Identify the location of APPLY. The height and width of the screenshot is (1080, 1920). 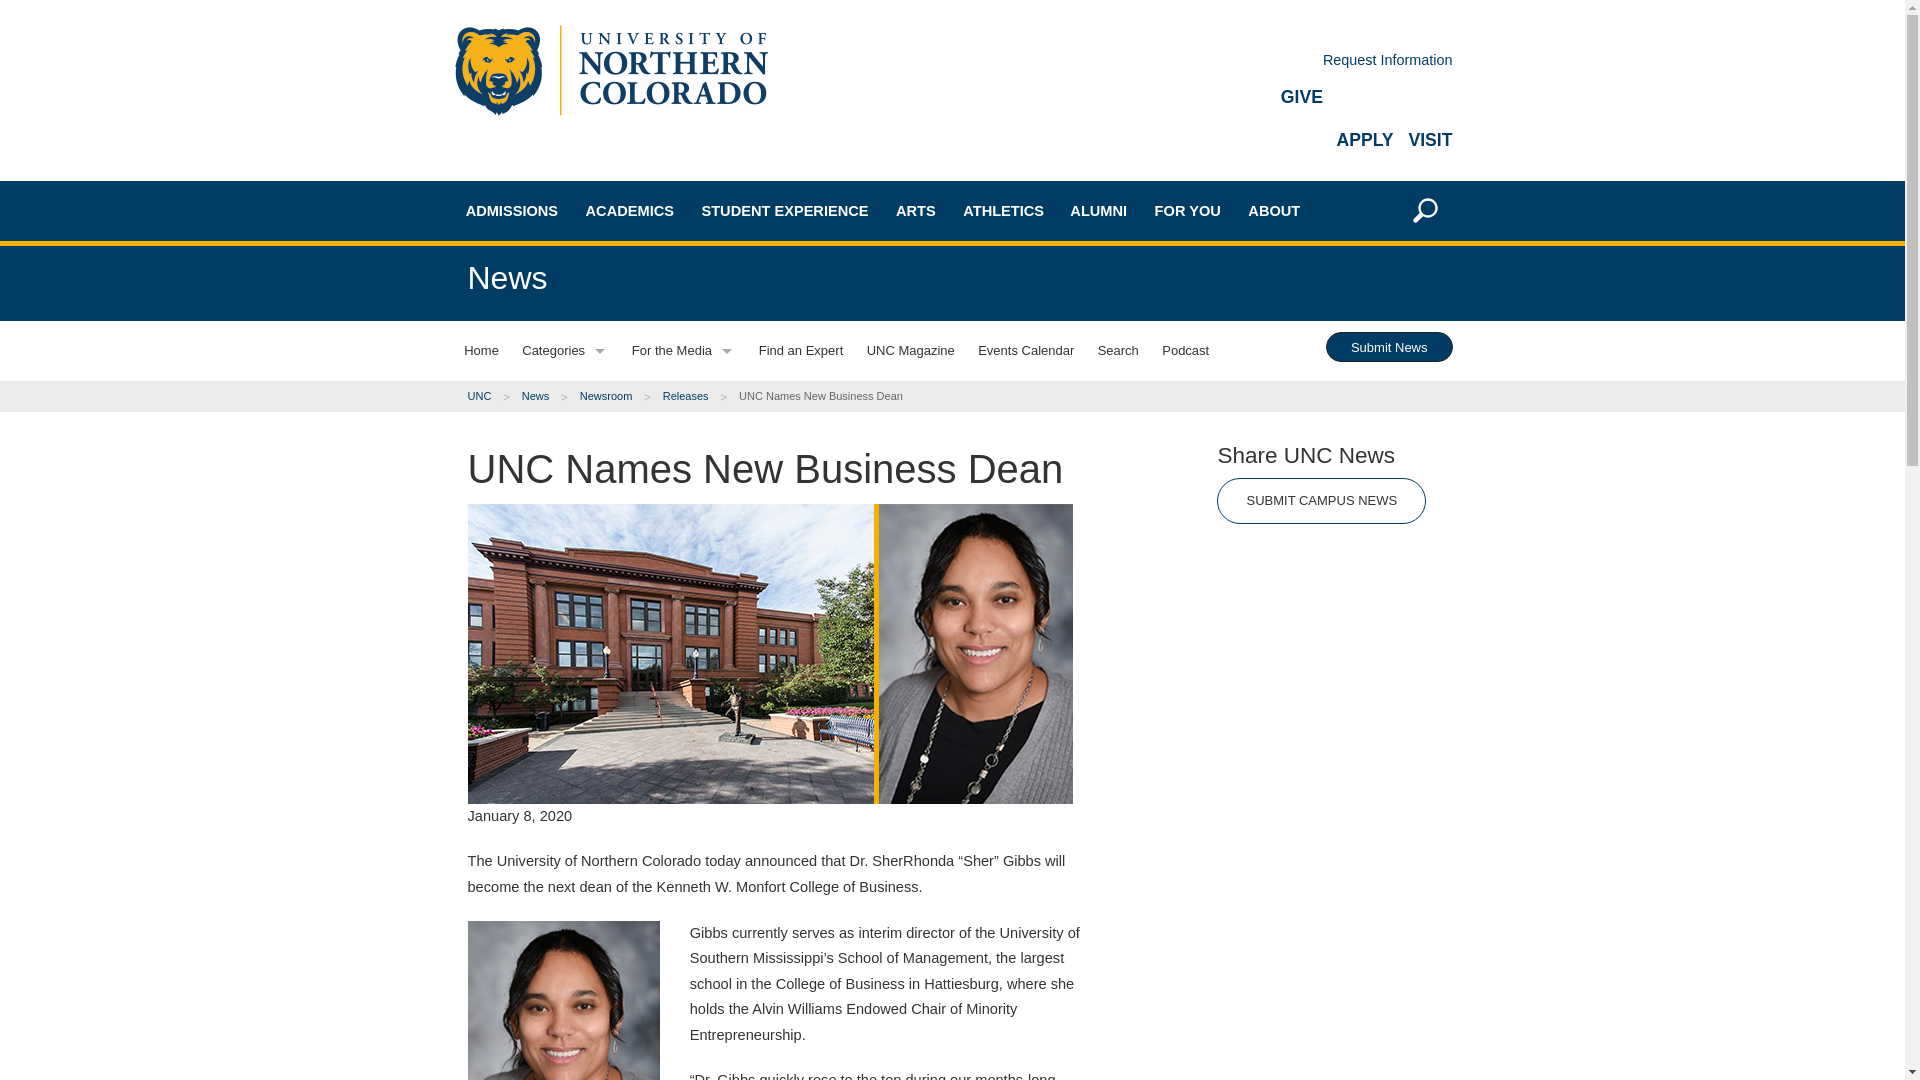
(1364, 140).